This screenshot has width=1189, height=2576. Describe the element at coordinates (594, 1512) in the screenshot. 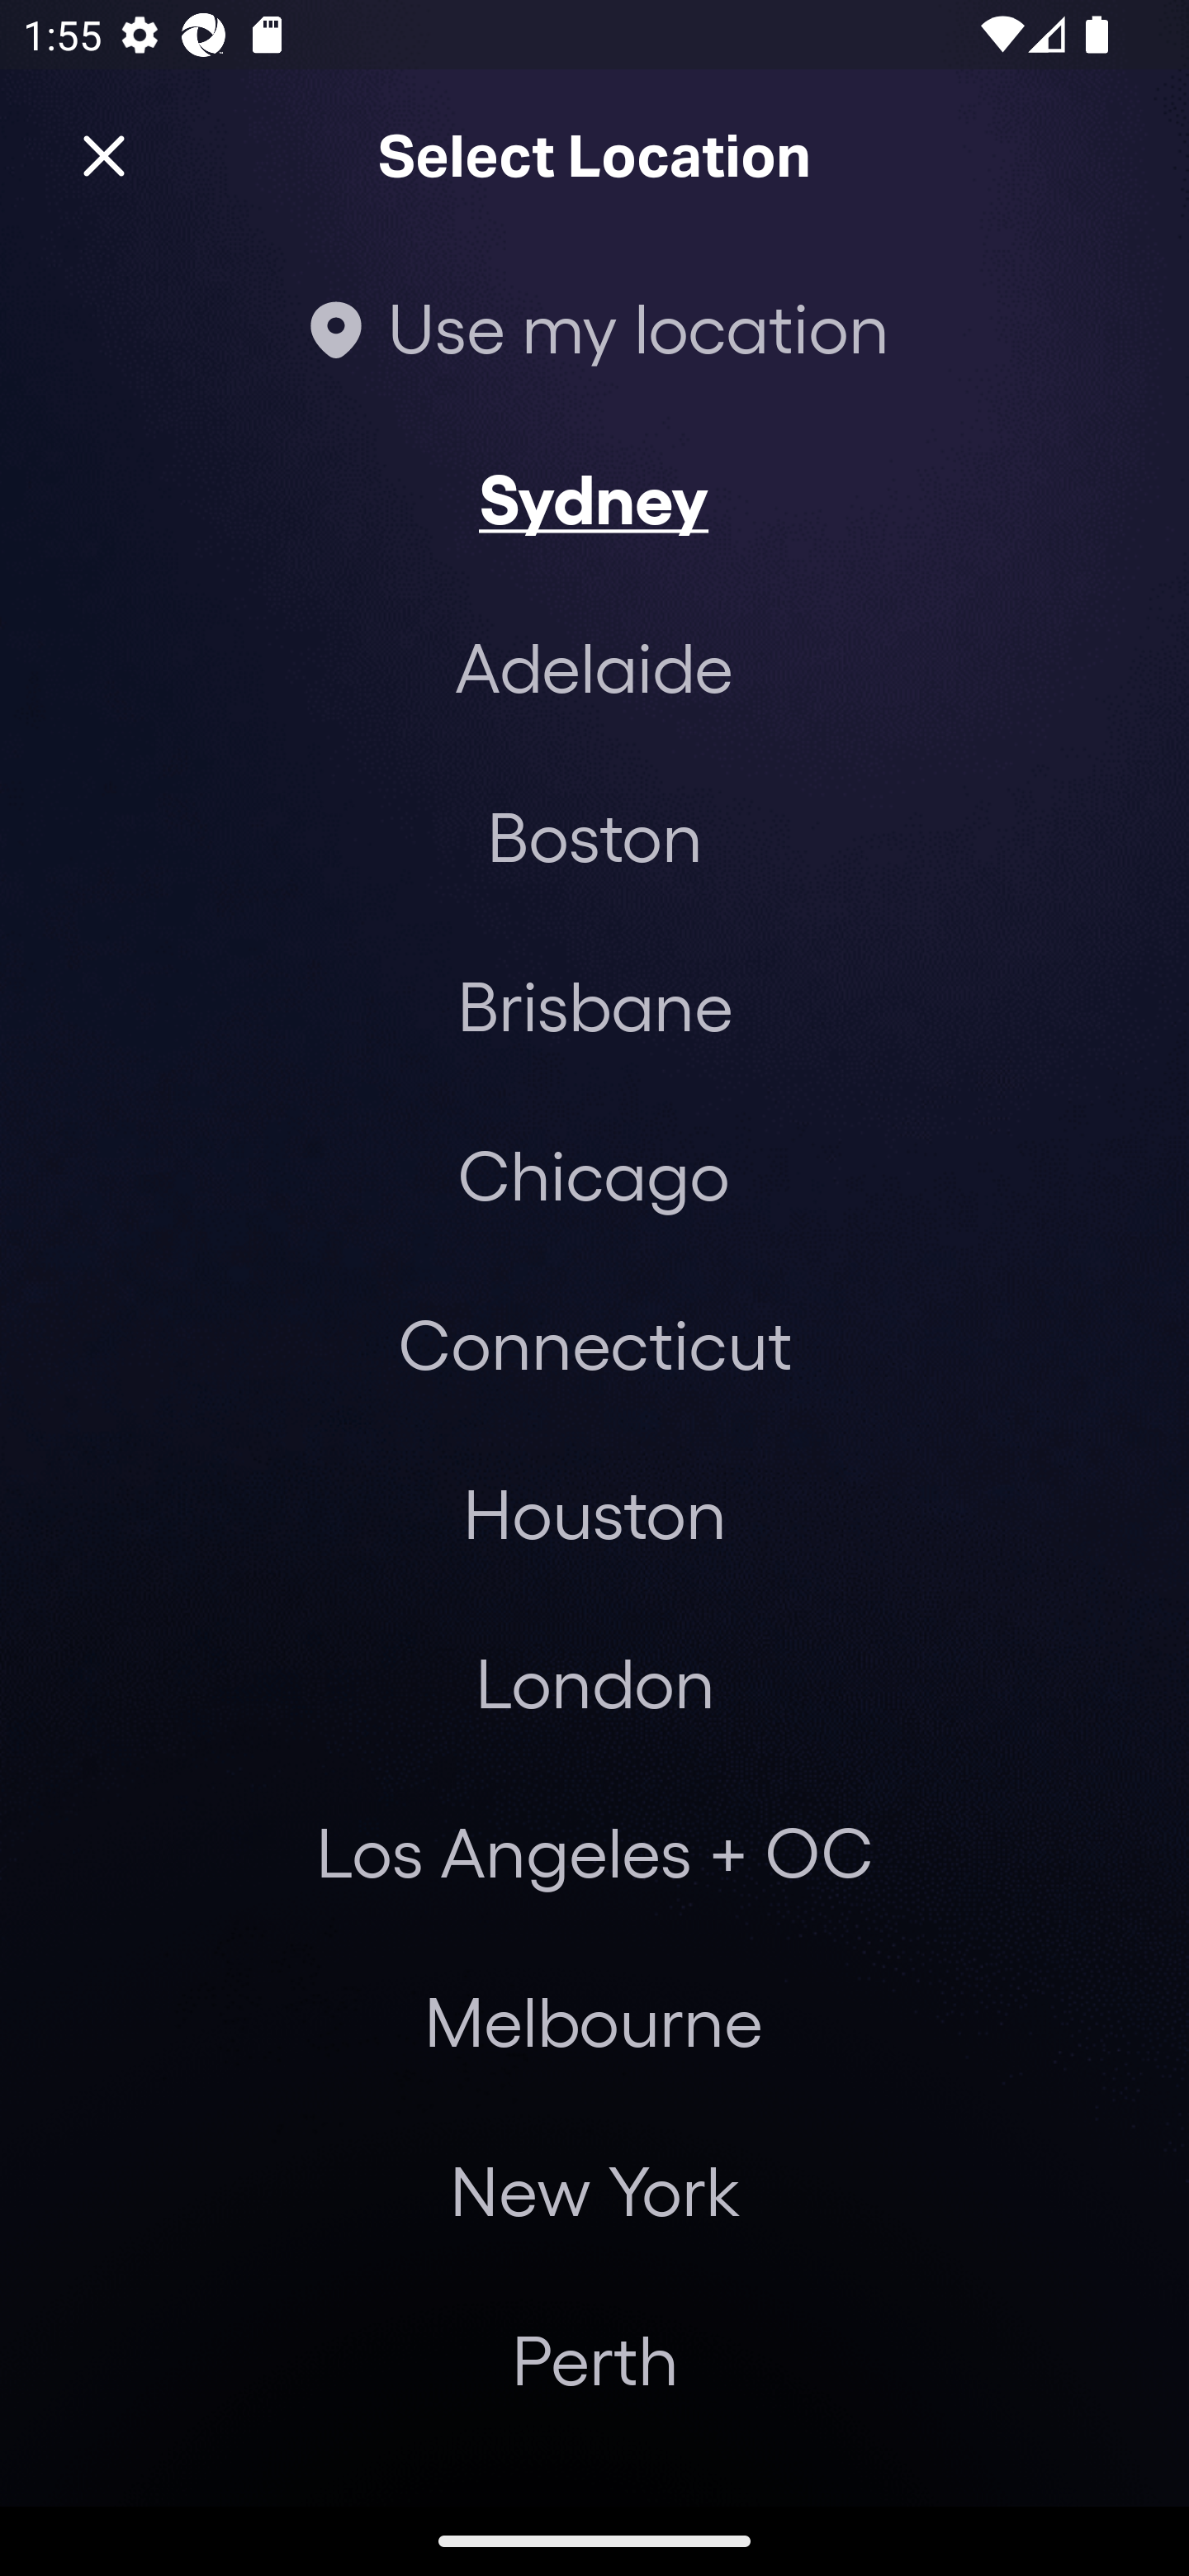

I see `Houston` at that location.